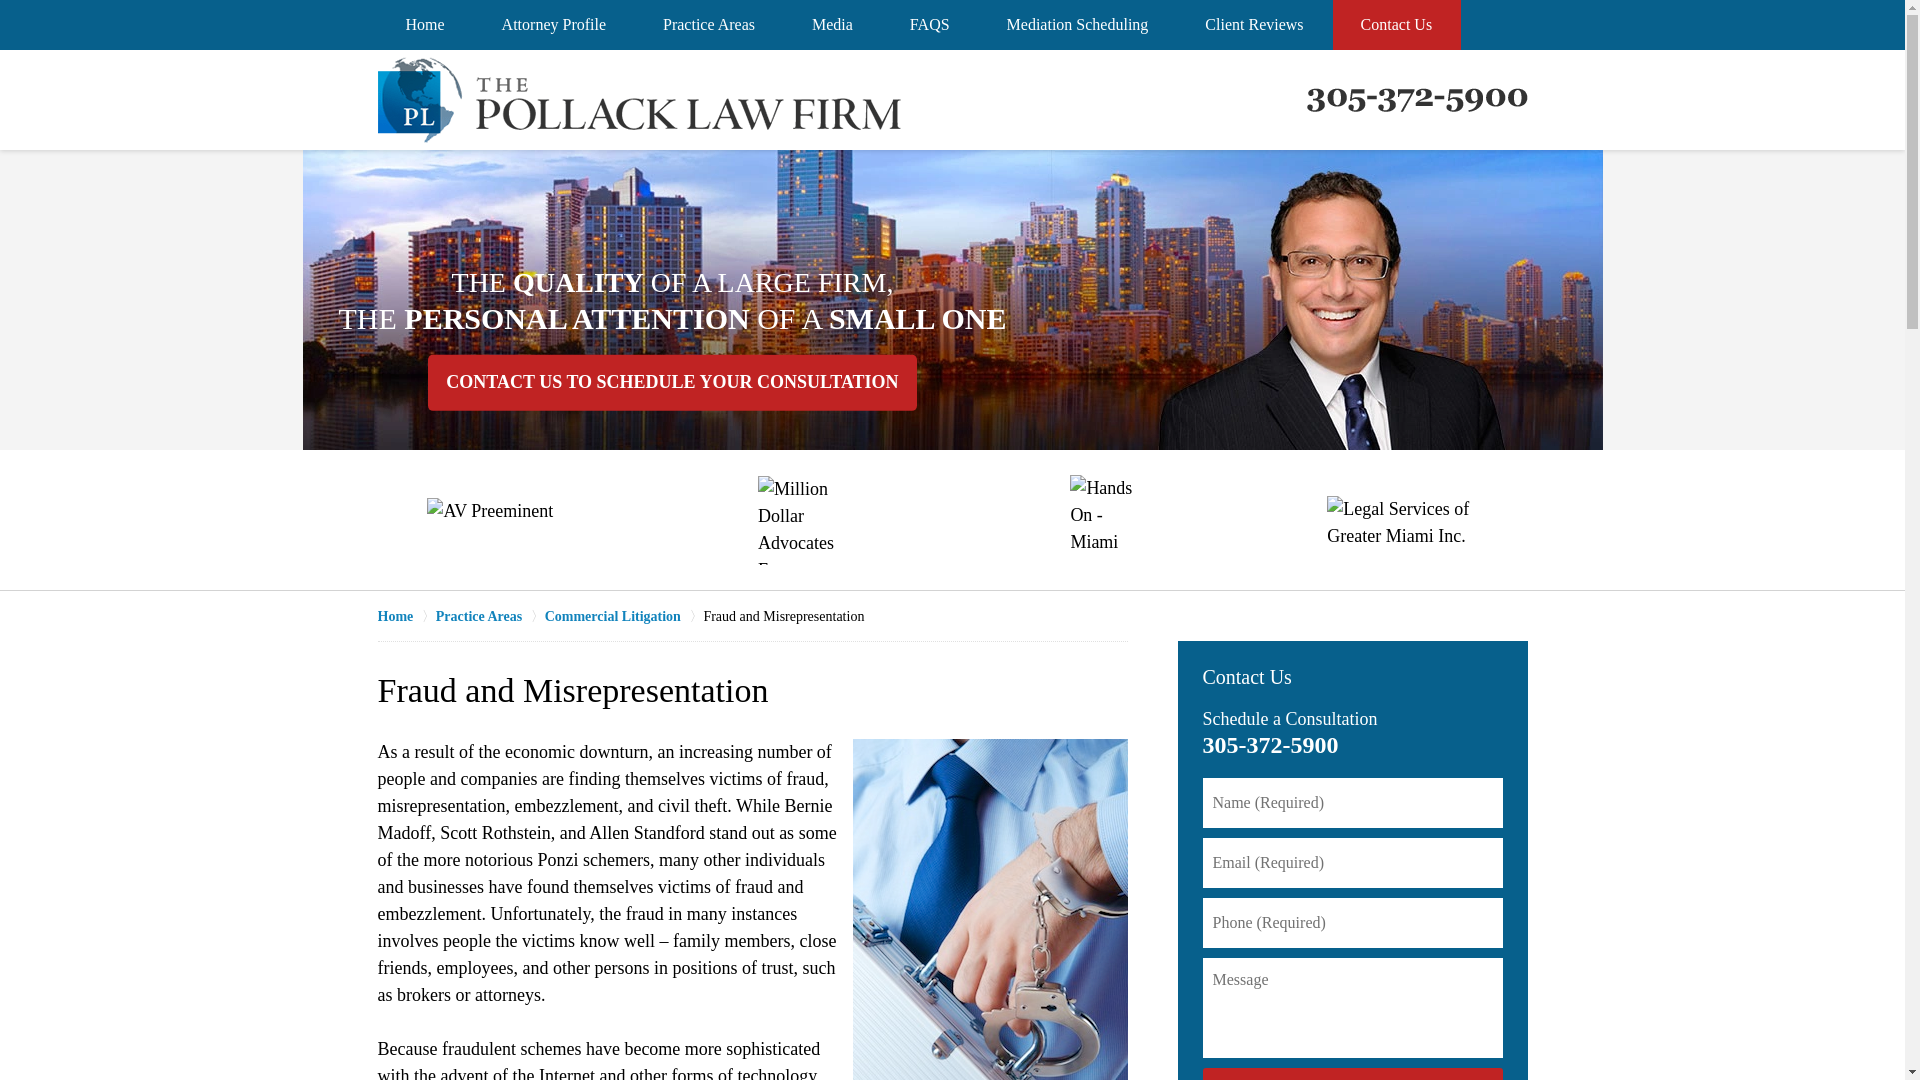 This screenshot has width=1920, height=1080. Describe the element at coordinates (554, 24) in the screenshot. I see `Attorney Profile` at that location.